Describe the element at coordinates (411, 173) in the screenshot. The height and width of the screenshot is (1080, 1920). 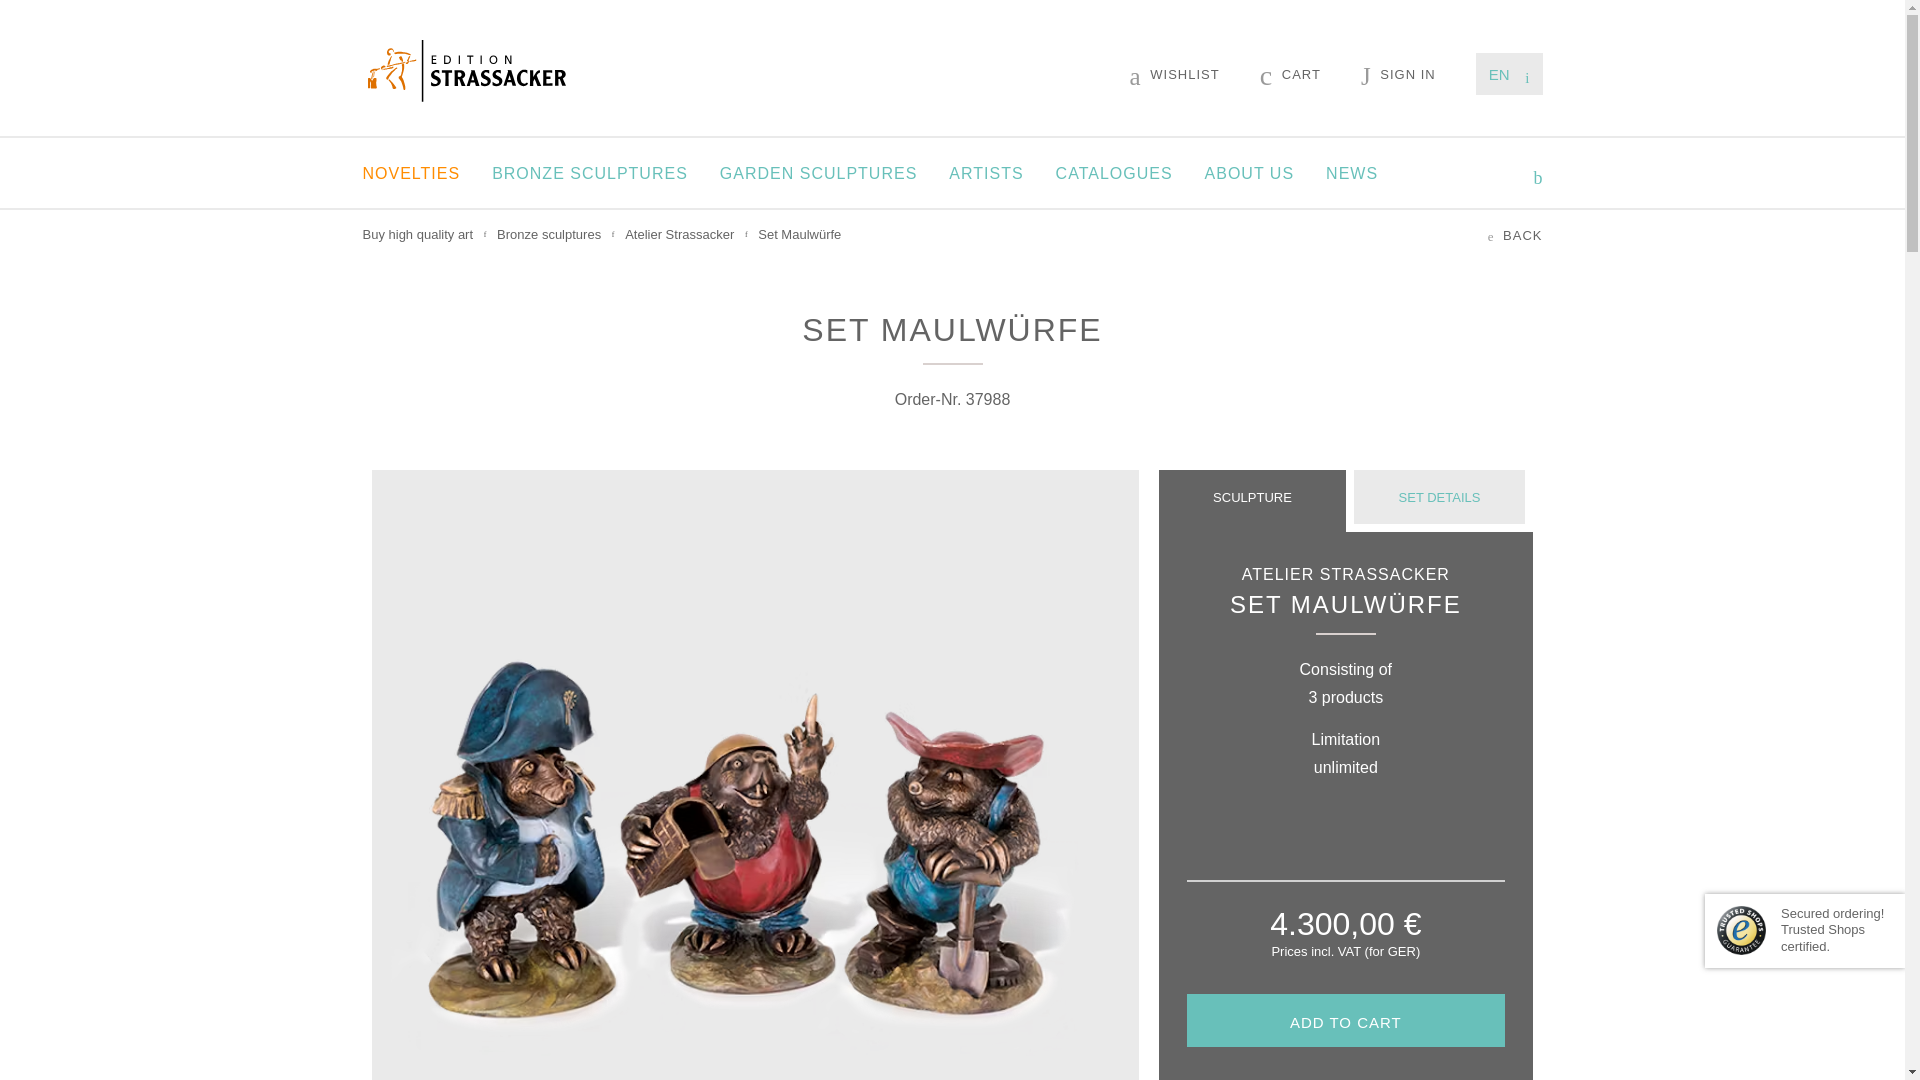
I see `NOVELTIES` at that location.